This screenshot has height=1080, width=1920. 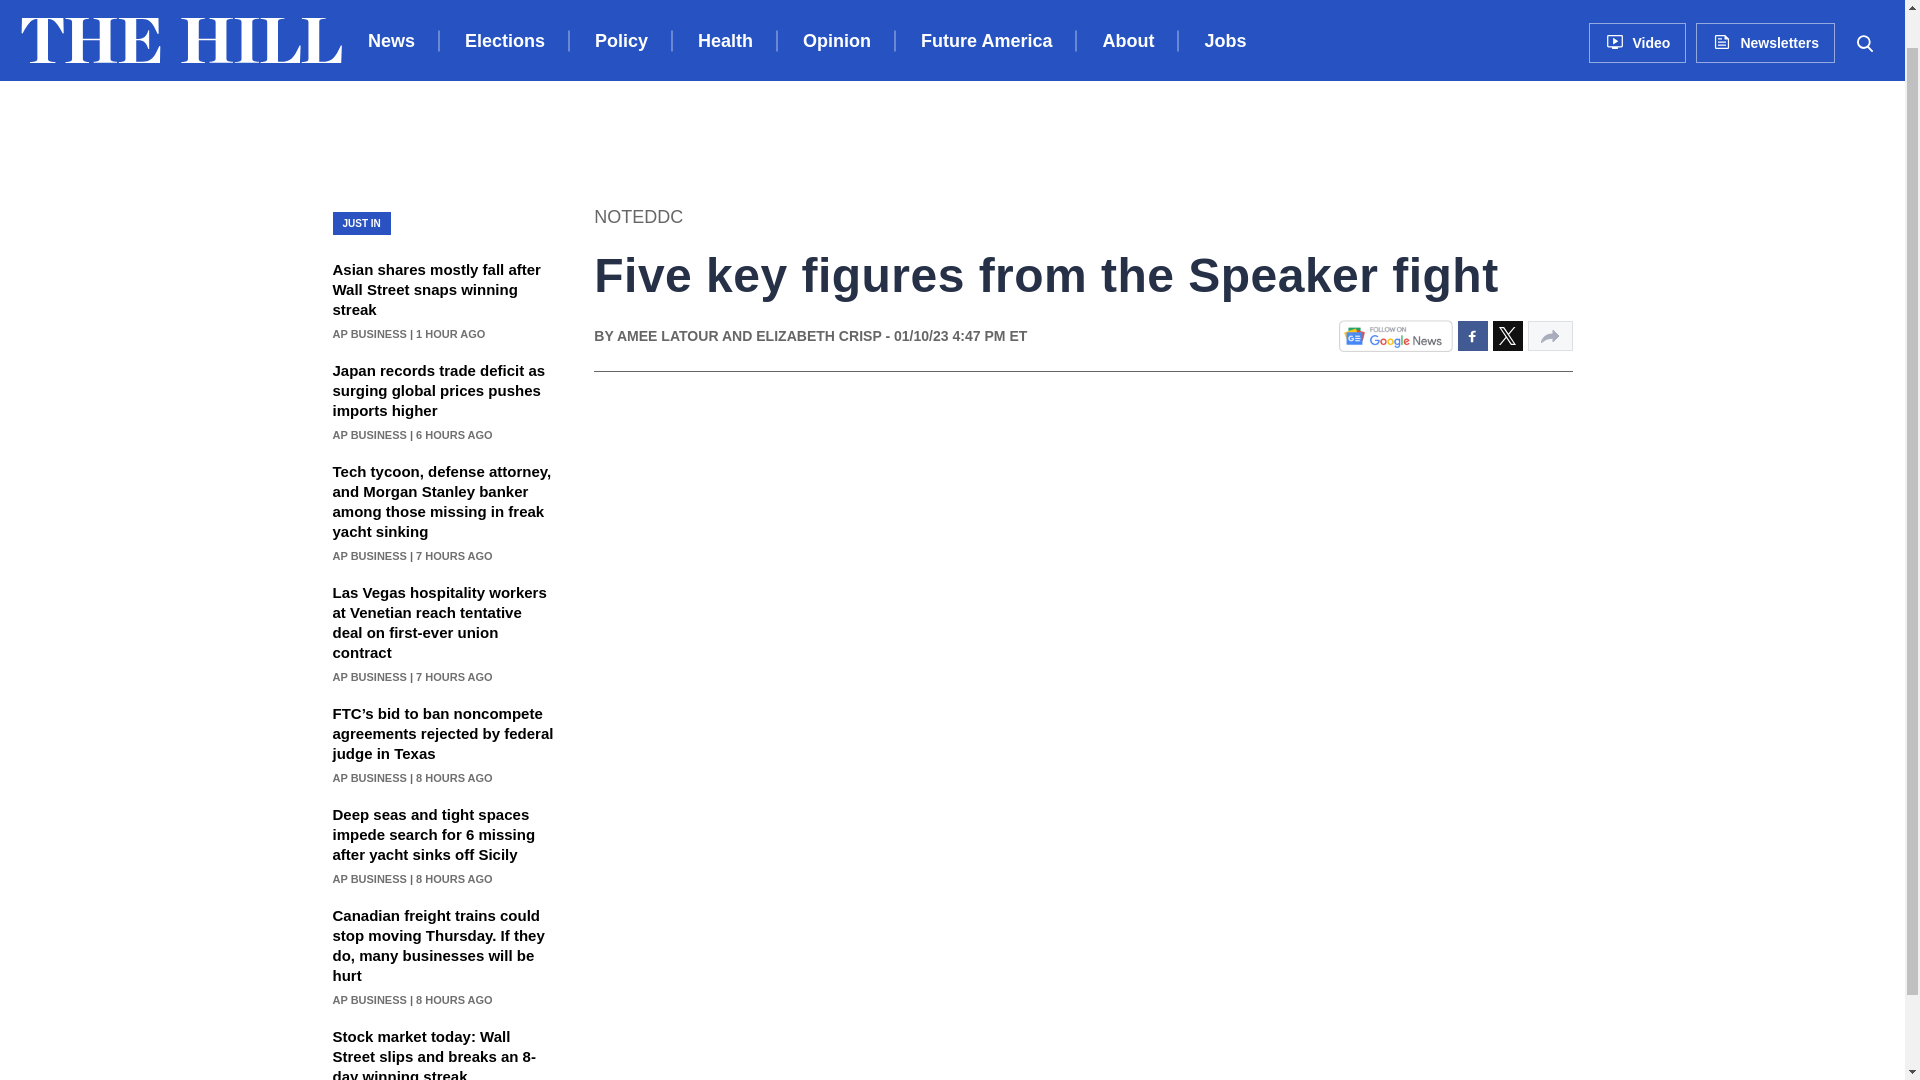 I want to click on Policy, so click(x=622, y=14).